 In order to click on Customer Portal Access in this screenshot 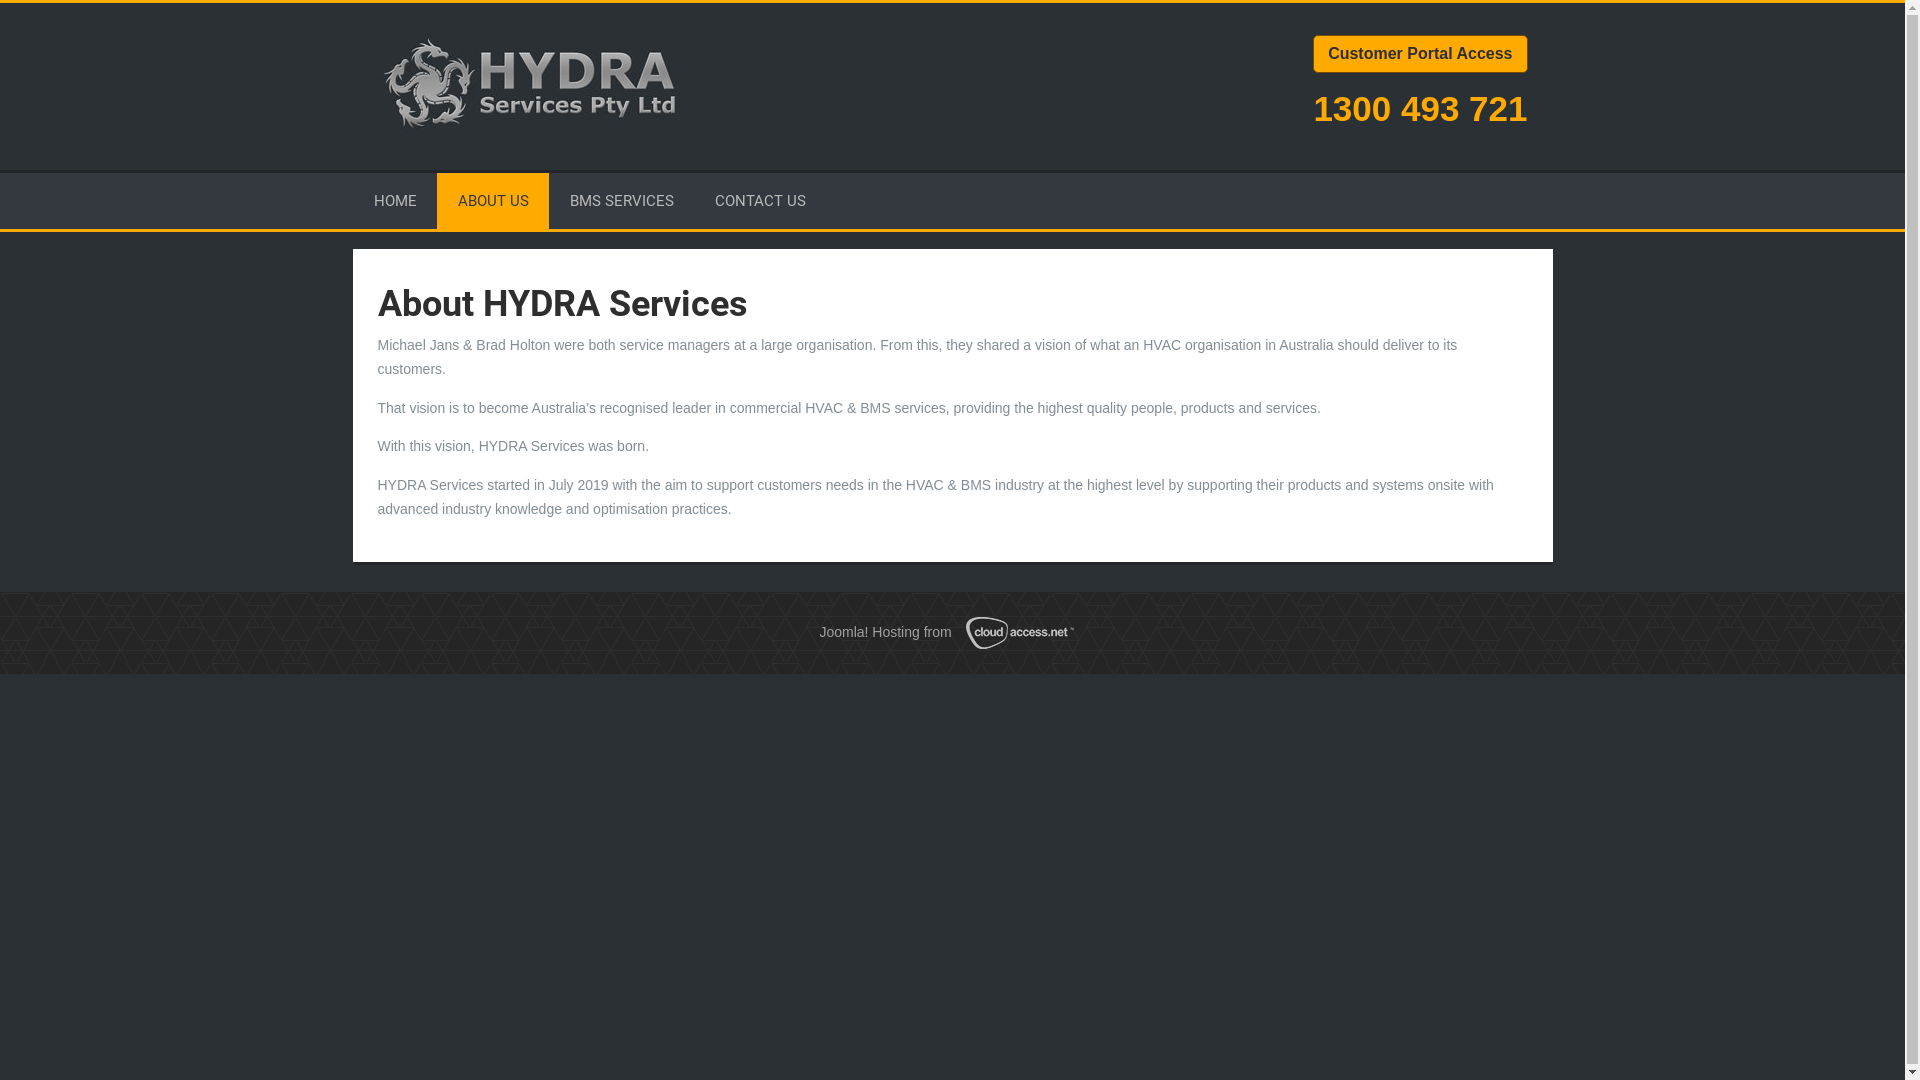, I will do `click(1420, 53)`.